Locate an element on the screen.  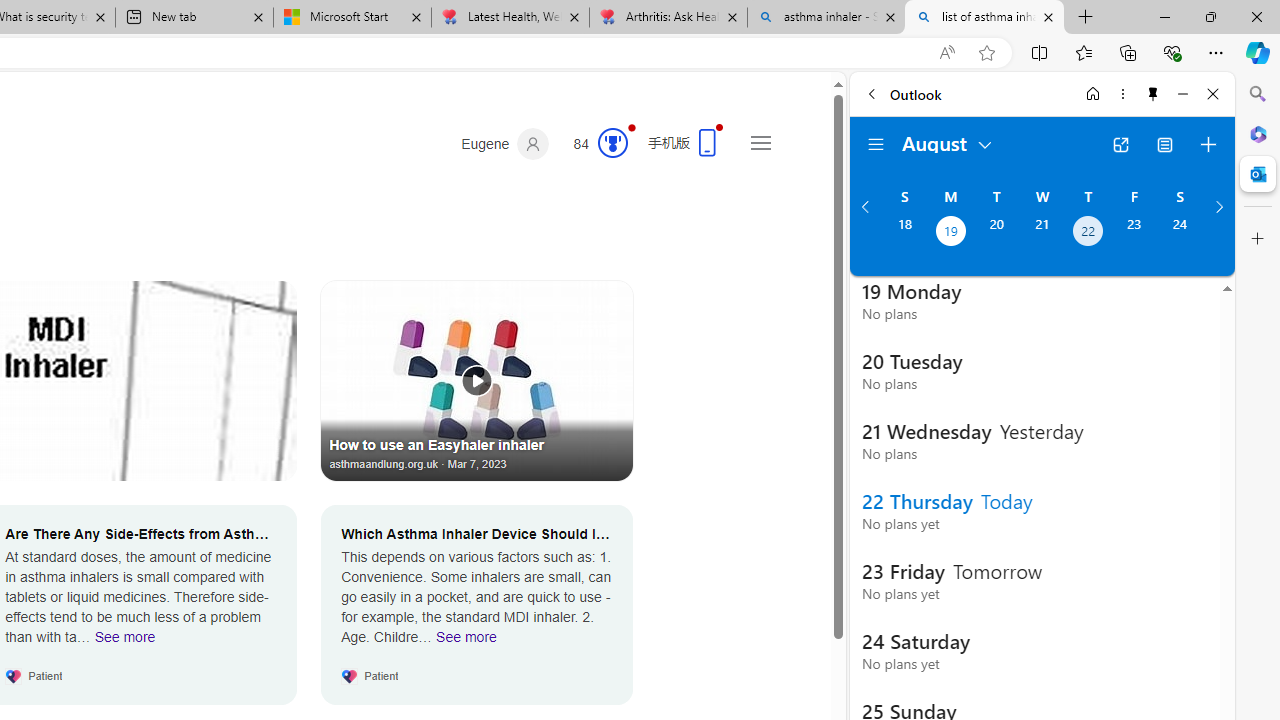
asthma inhaler - Search is located at coordinates (826, 18).